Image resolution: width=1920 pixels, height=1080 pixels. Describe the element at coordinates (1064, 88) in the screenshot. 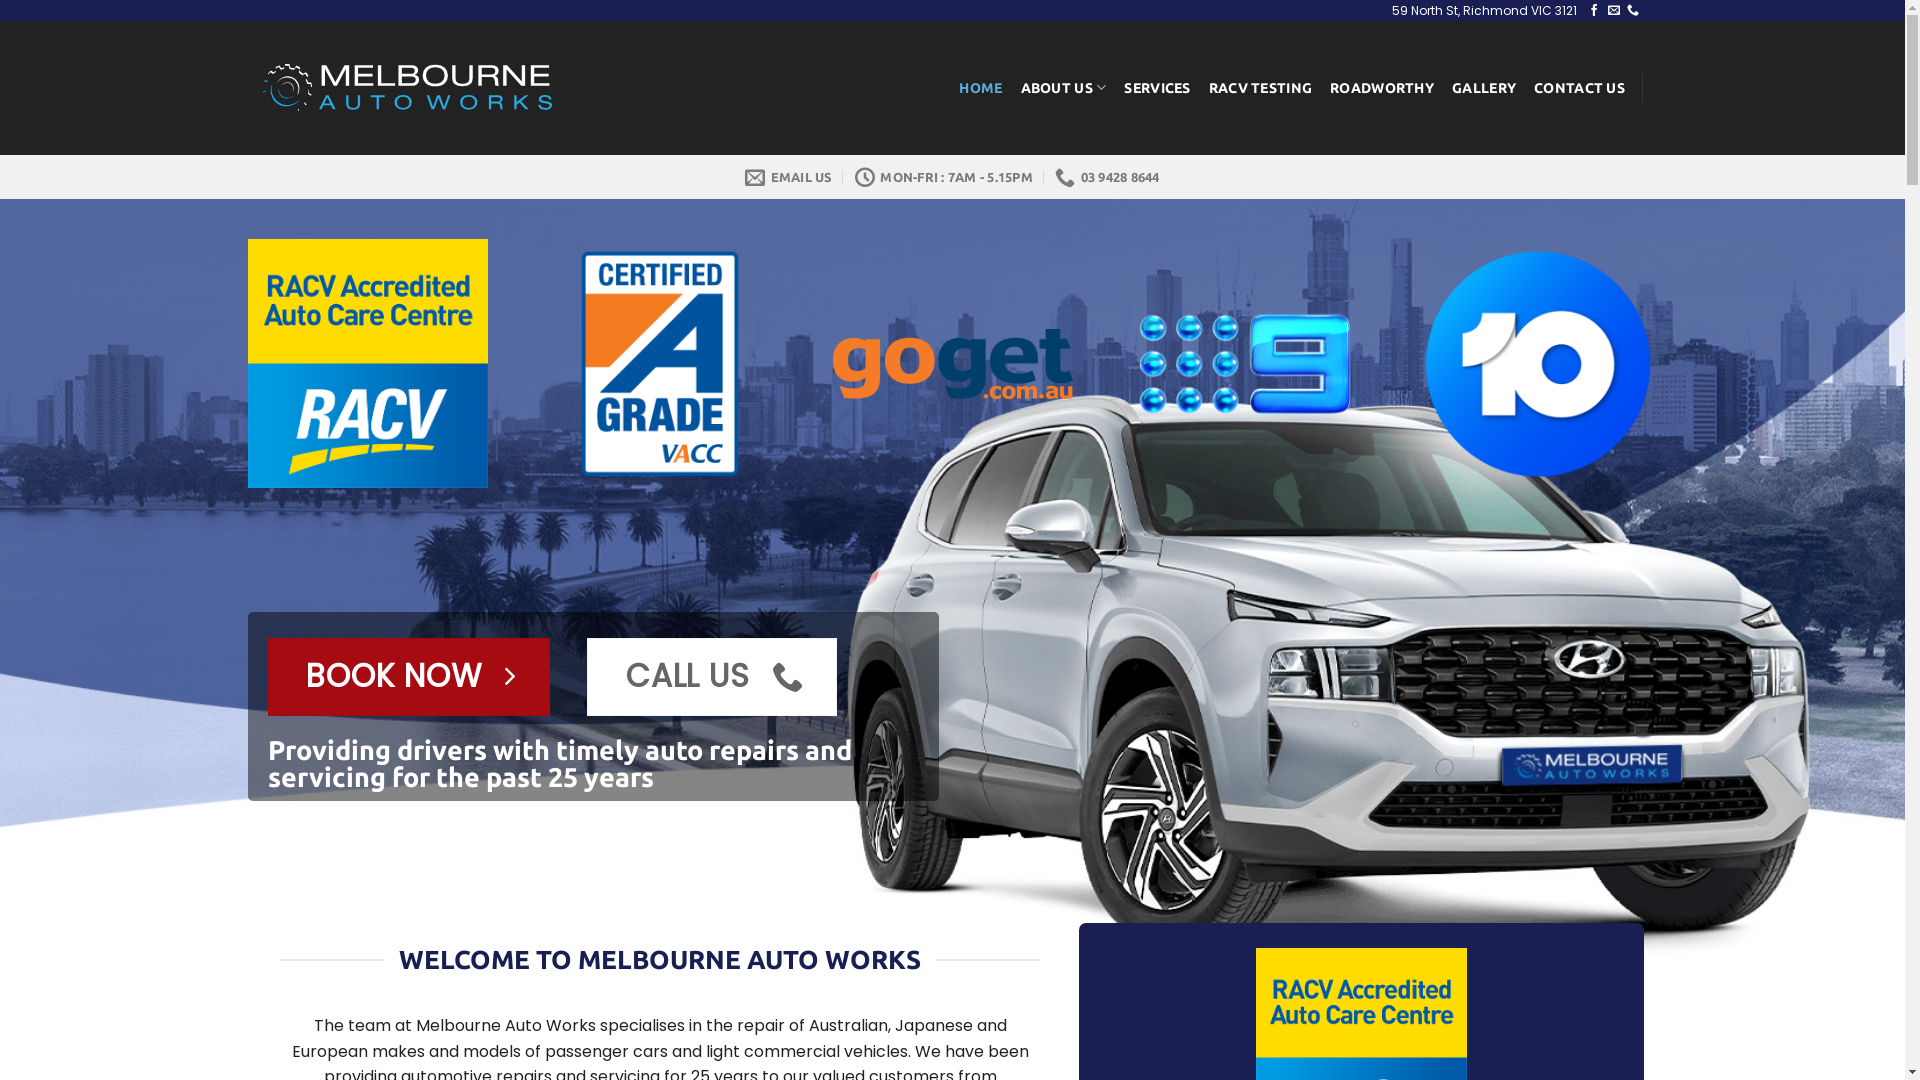

I see `ABOUT US` at that location.